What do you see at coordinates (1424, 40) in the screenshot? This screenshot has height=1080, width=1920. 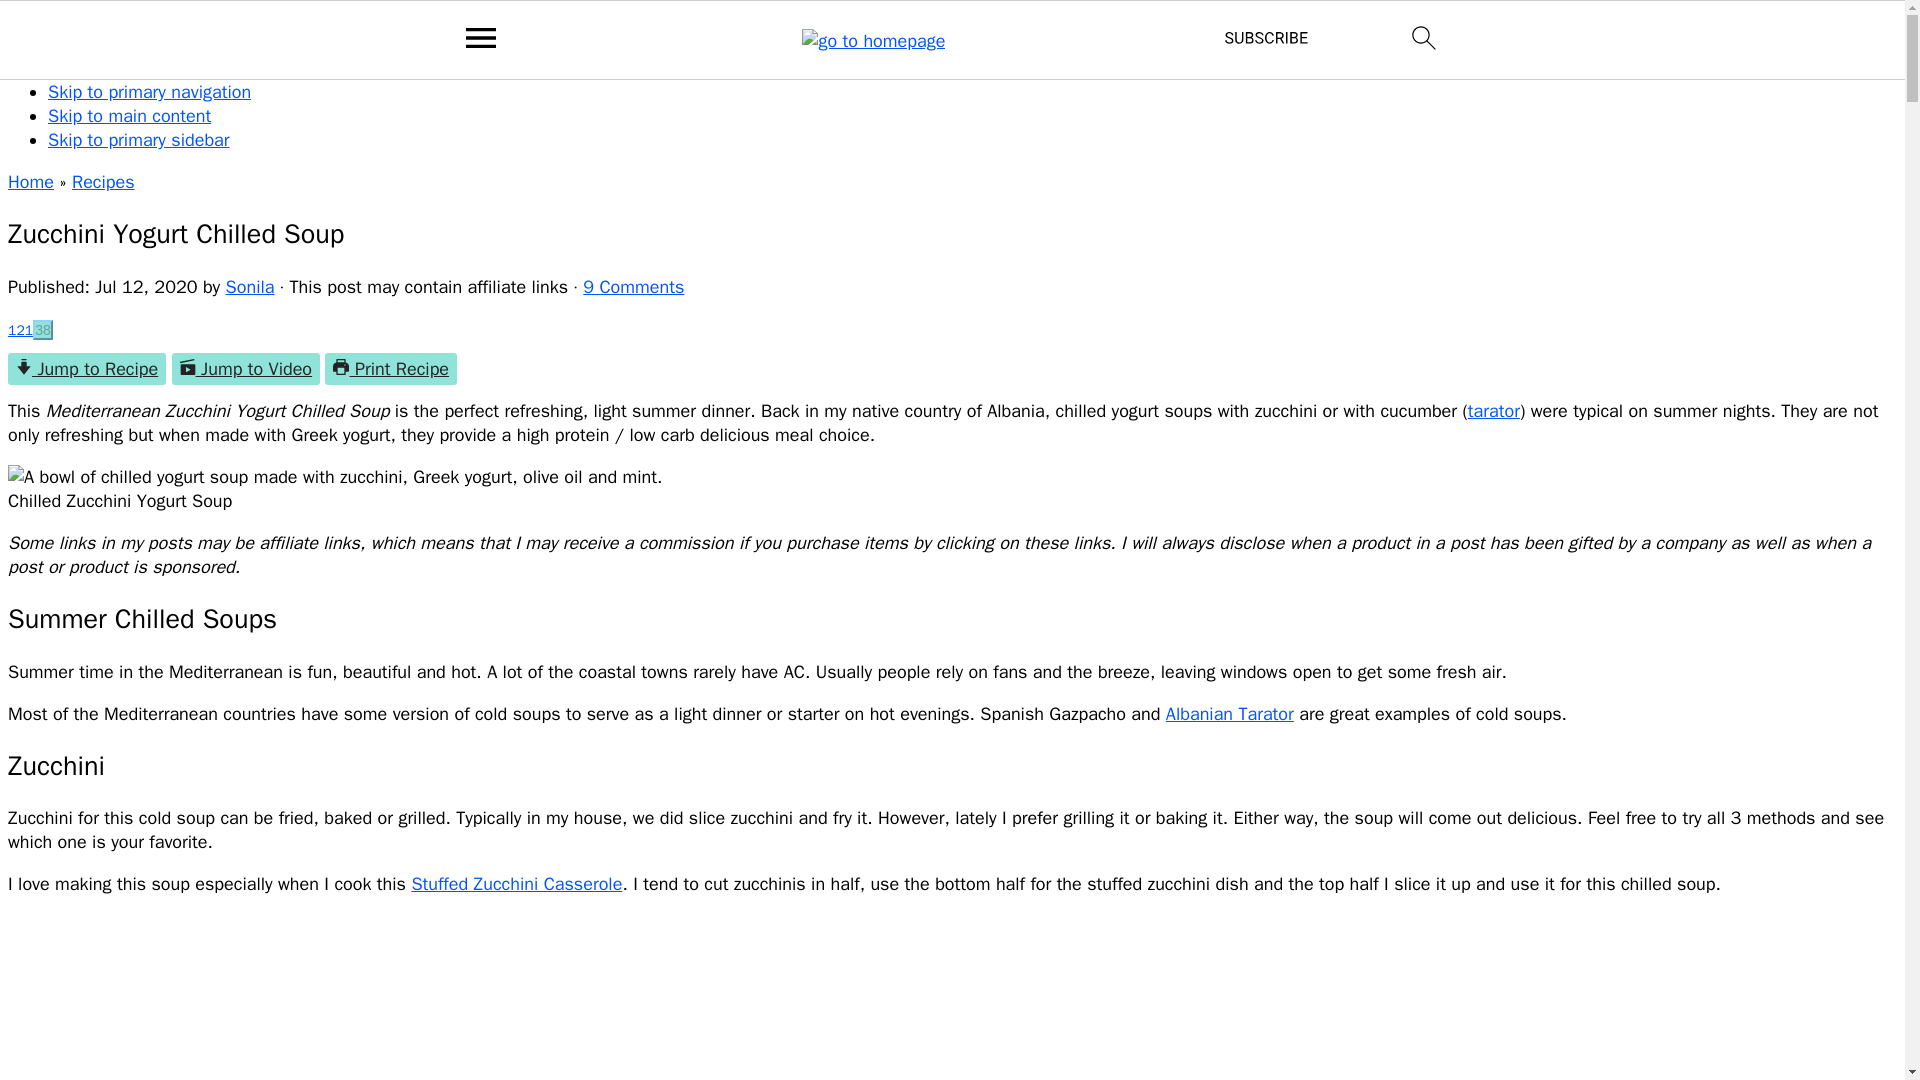 I see `search icon` at bounding box center [1424, 40].